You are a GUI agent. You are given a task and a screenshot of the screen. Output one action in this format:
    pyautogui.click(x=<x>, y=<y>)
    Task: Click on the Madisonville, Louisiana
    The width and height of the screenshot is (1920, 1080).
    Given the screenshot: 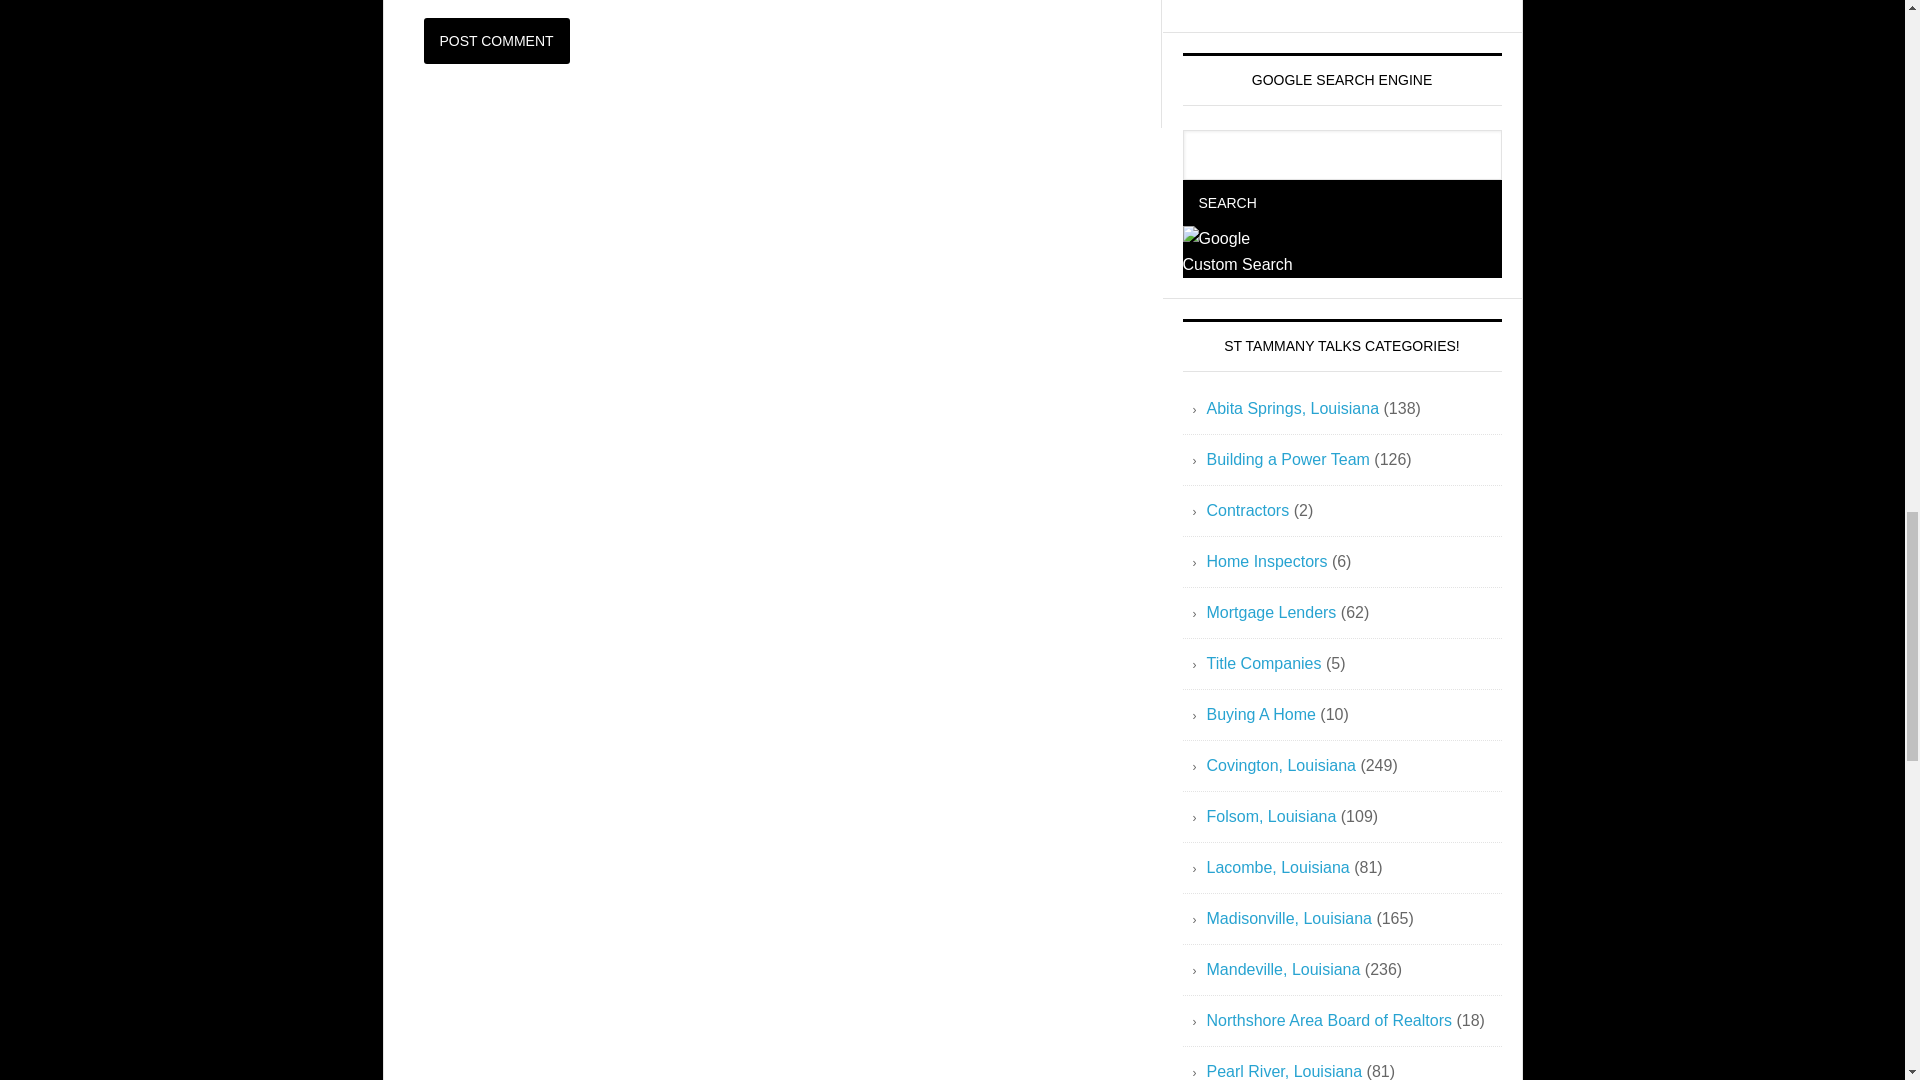 What is the action you would take?
    pyautogui.click(x=1288, y=918)
    